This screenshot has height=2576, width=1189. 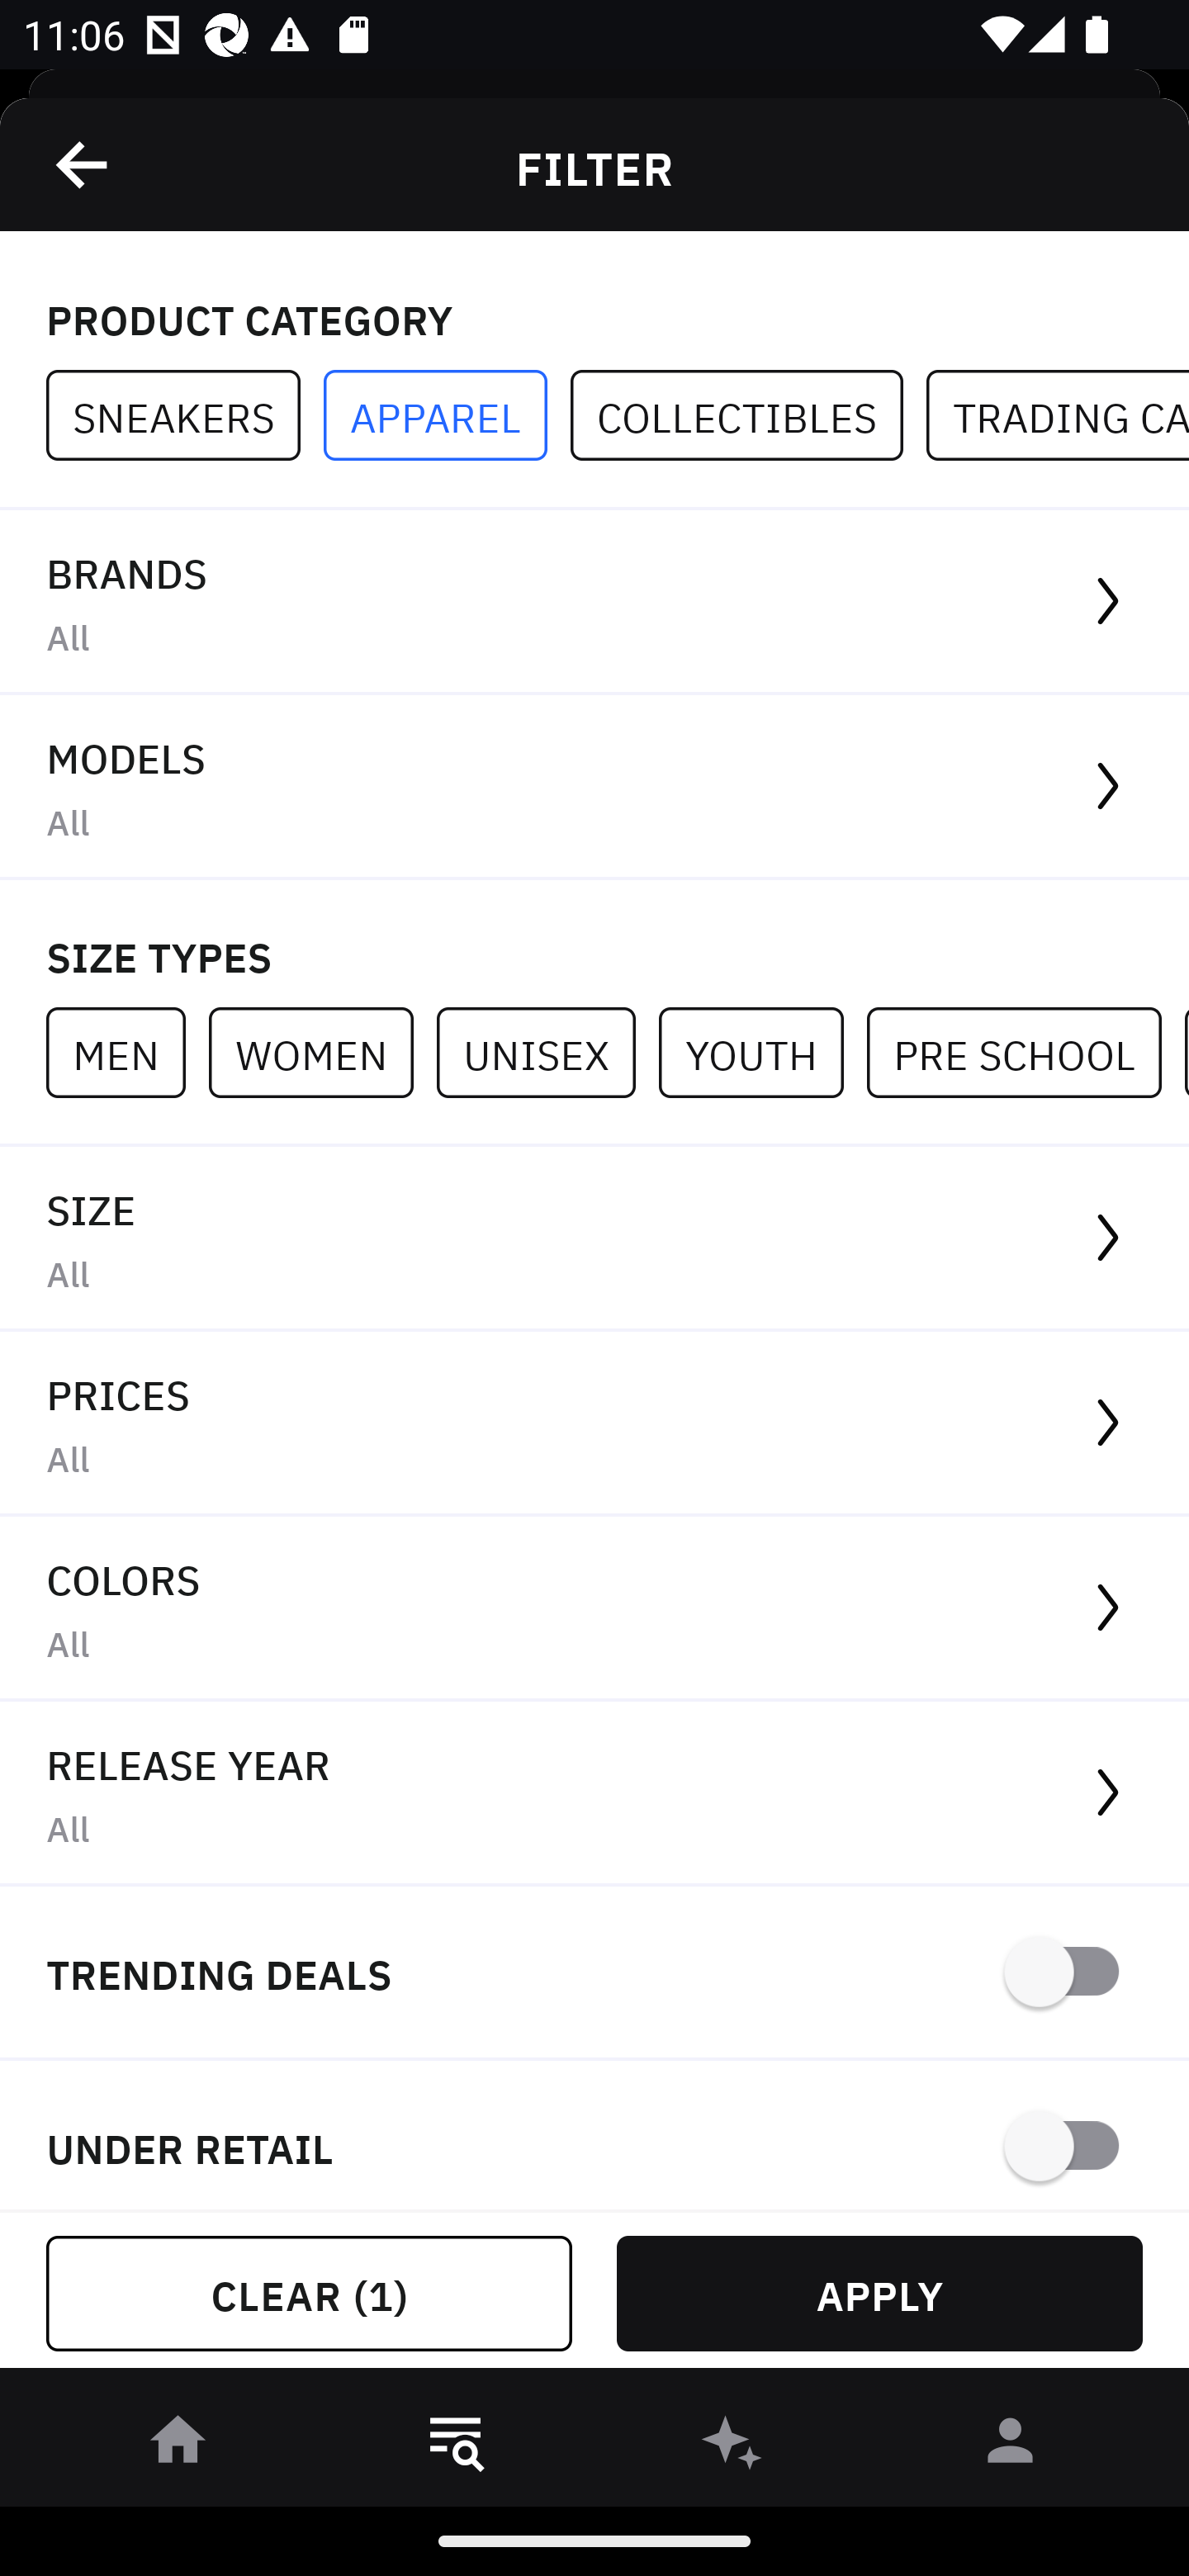 I want to click on SNEAKERS, so click(x=185, y=416).